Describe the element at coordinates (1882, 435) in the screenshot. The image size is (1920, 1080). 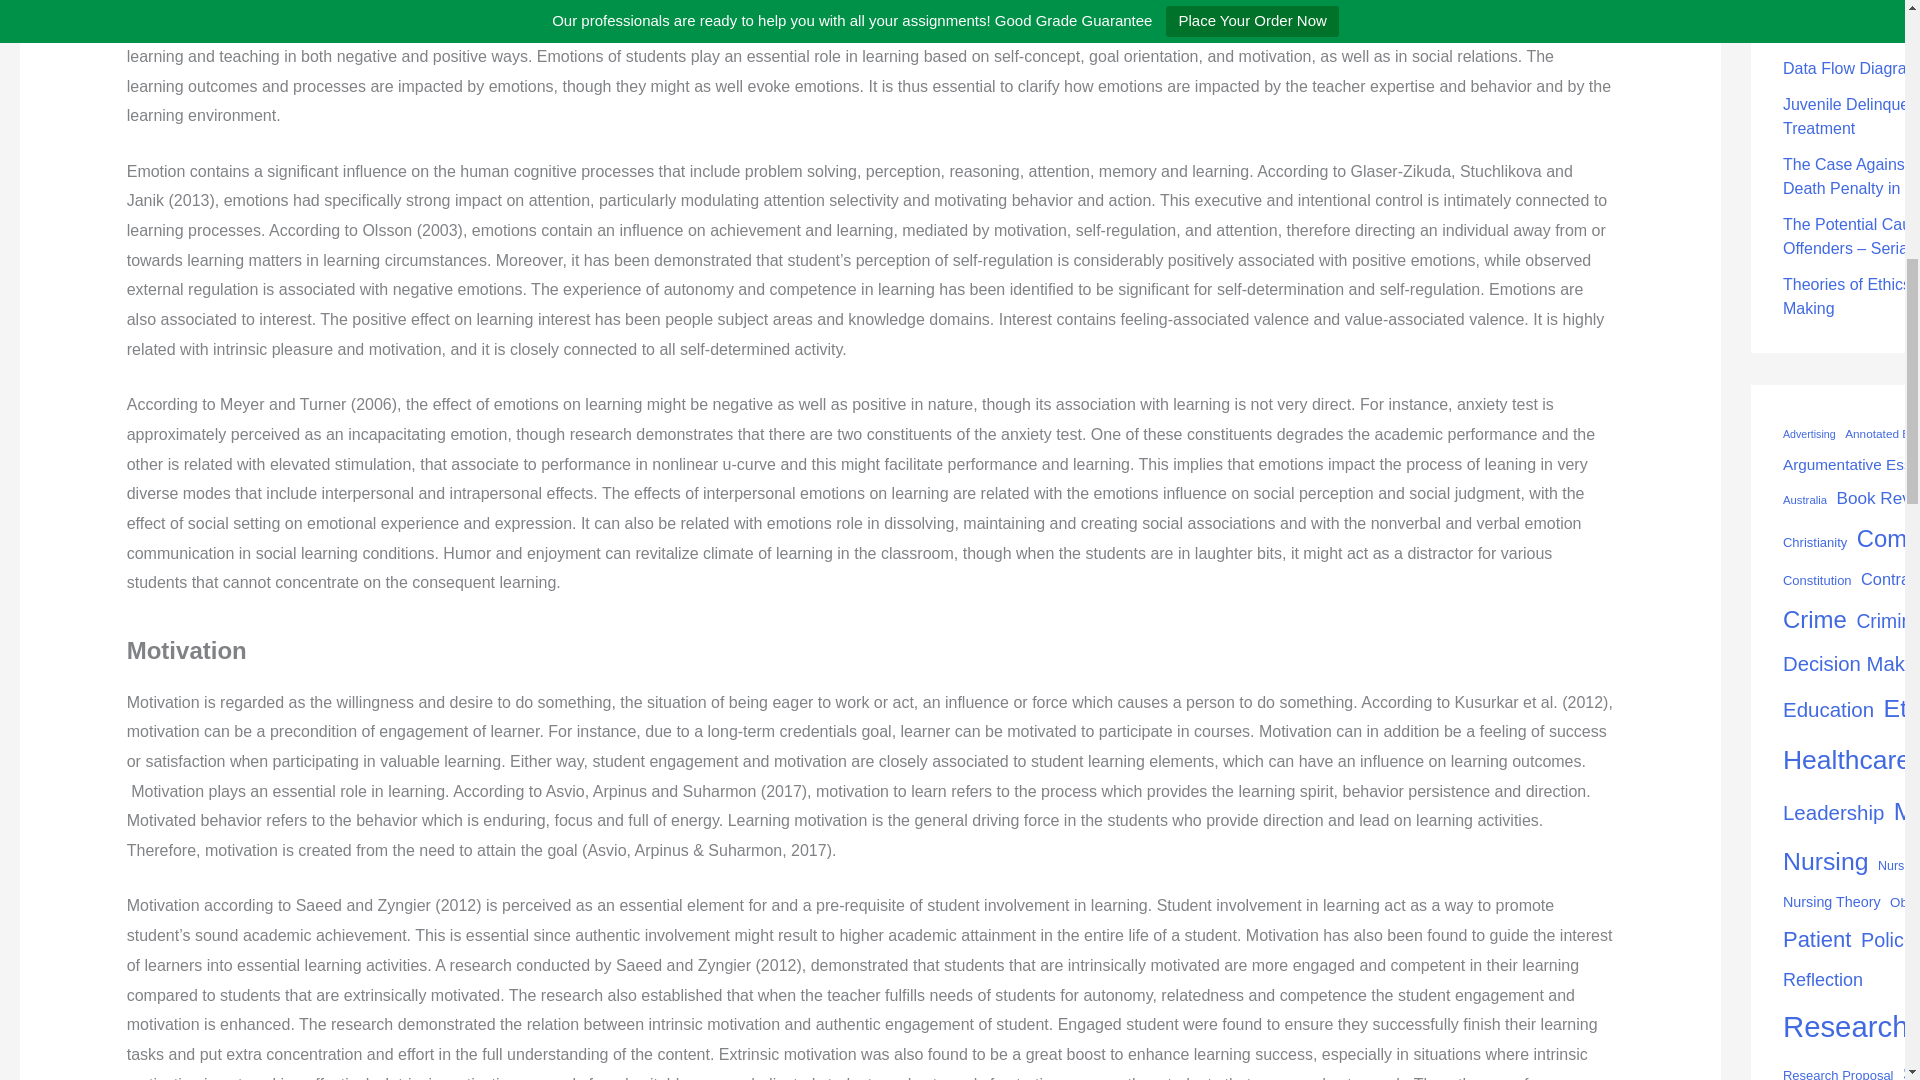
I see `Annotated Bibliography` at that location.